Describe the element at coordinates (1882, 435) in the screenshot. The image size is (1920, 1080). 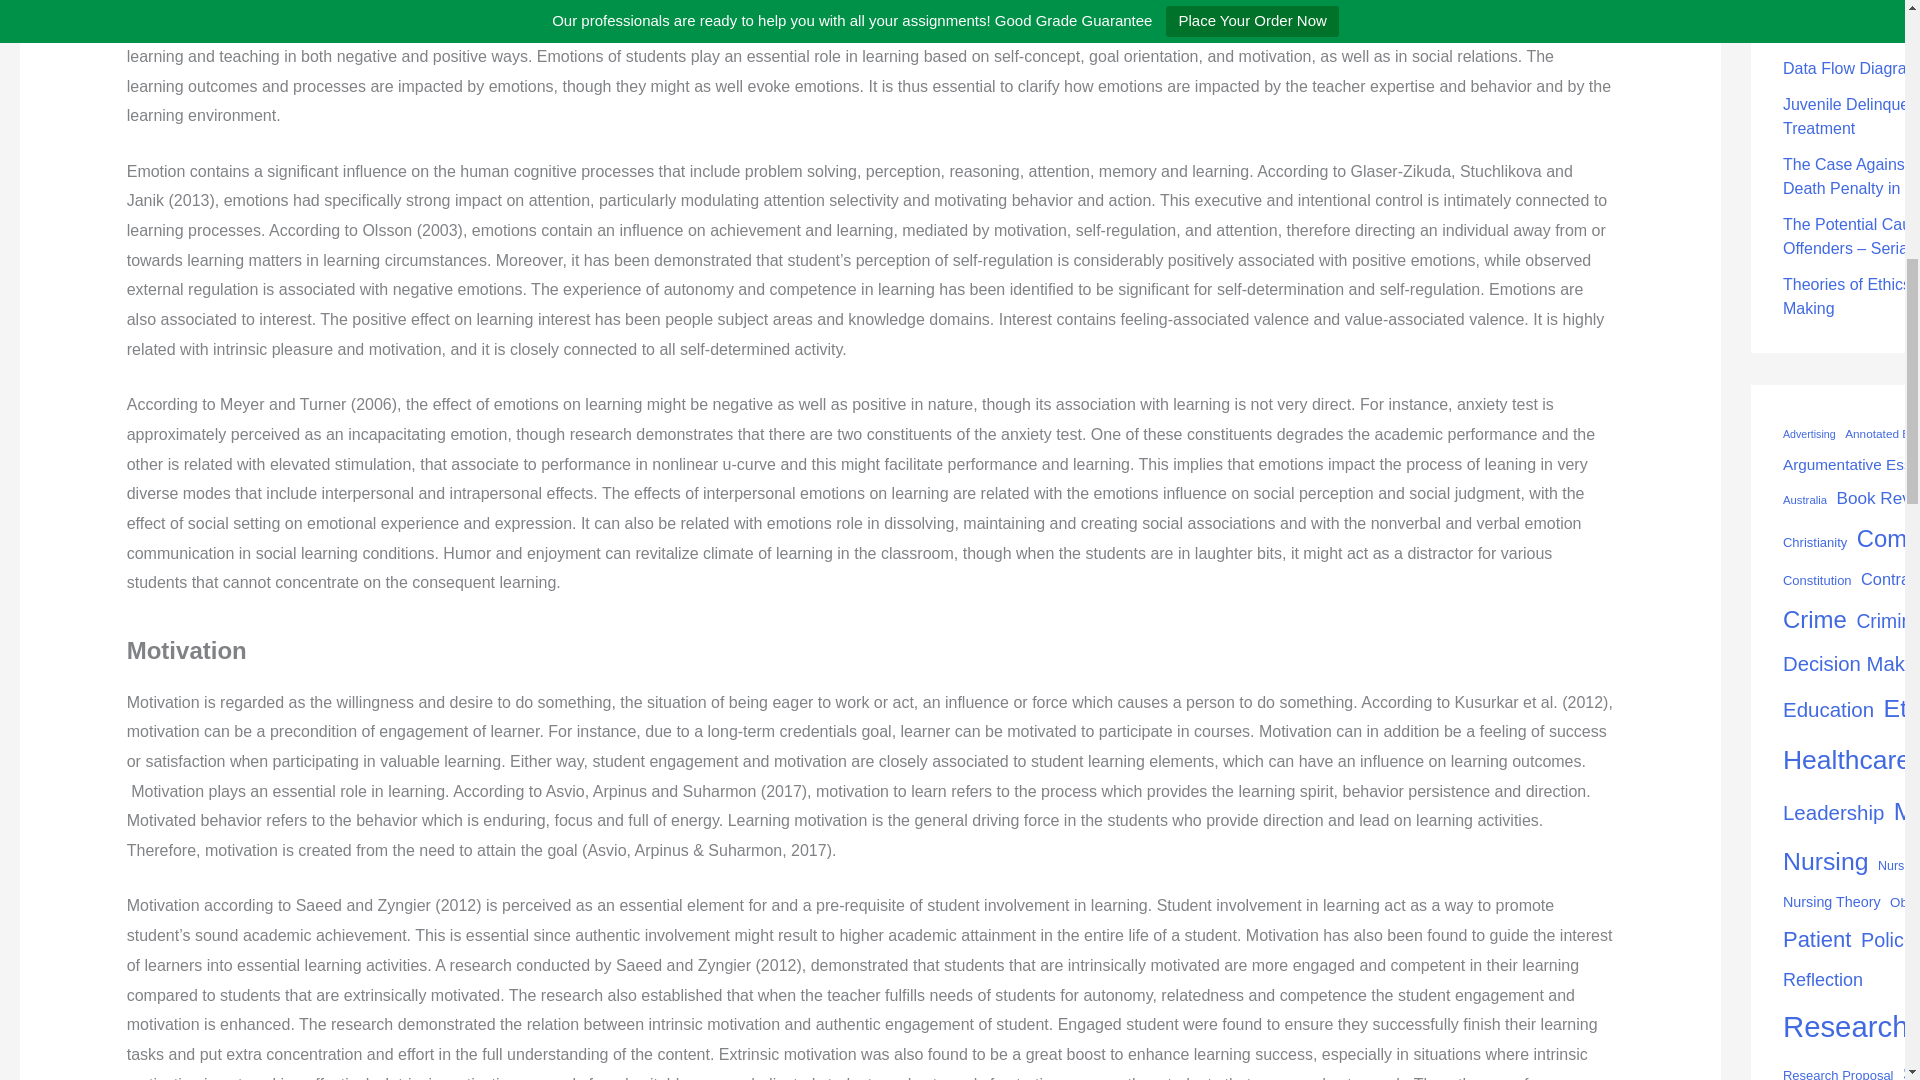
I see `Annotated Bibliography` at that location.